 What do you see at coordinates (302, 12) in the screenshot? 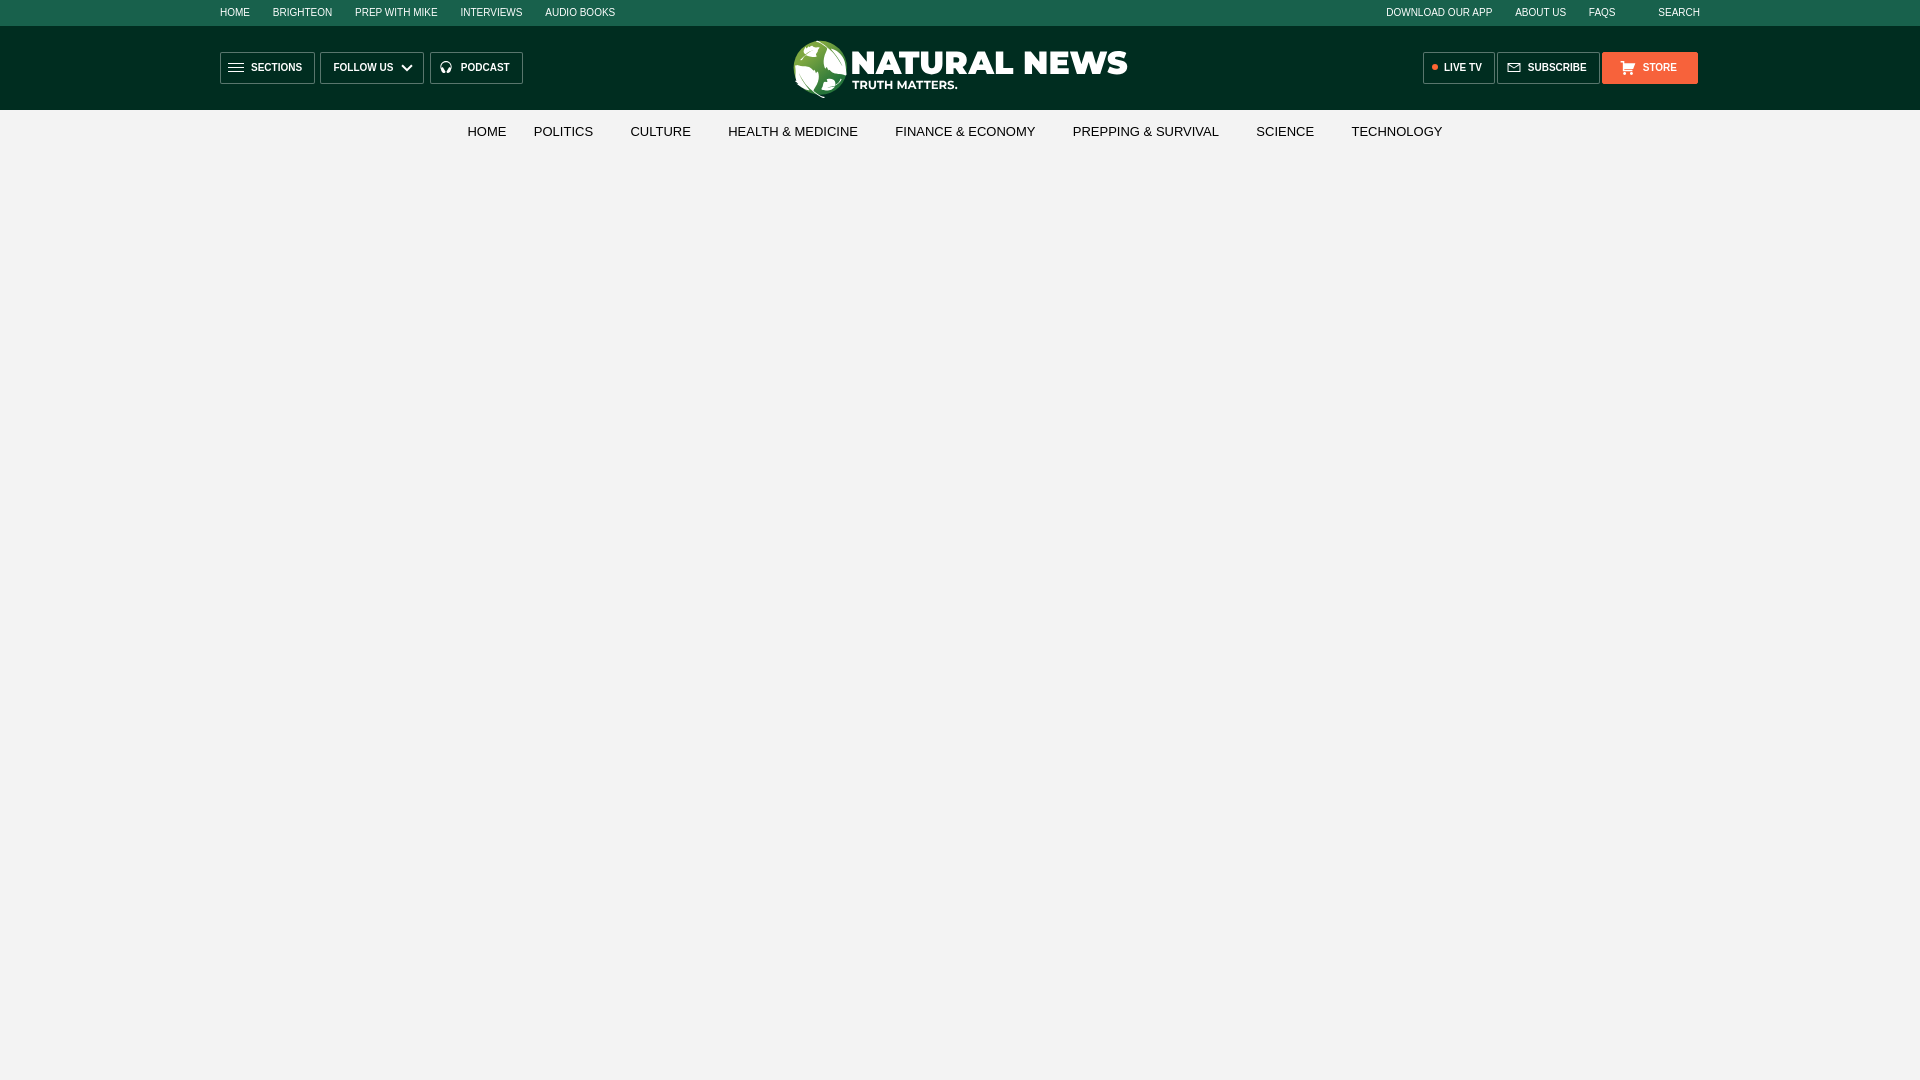
I see `BRIGHTEON` at bounding box center [302, 12].